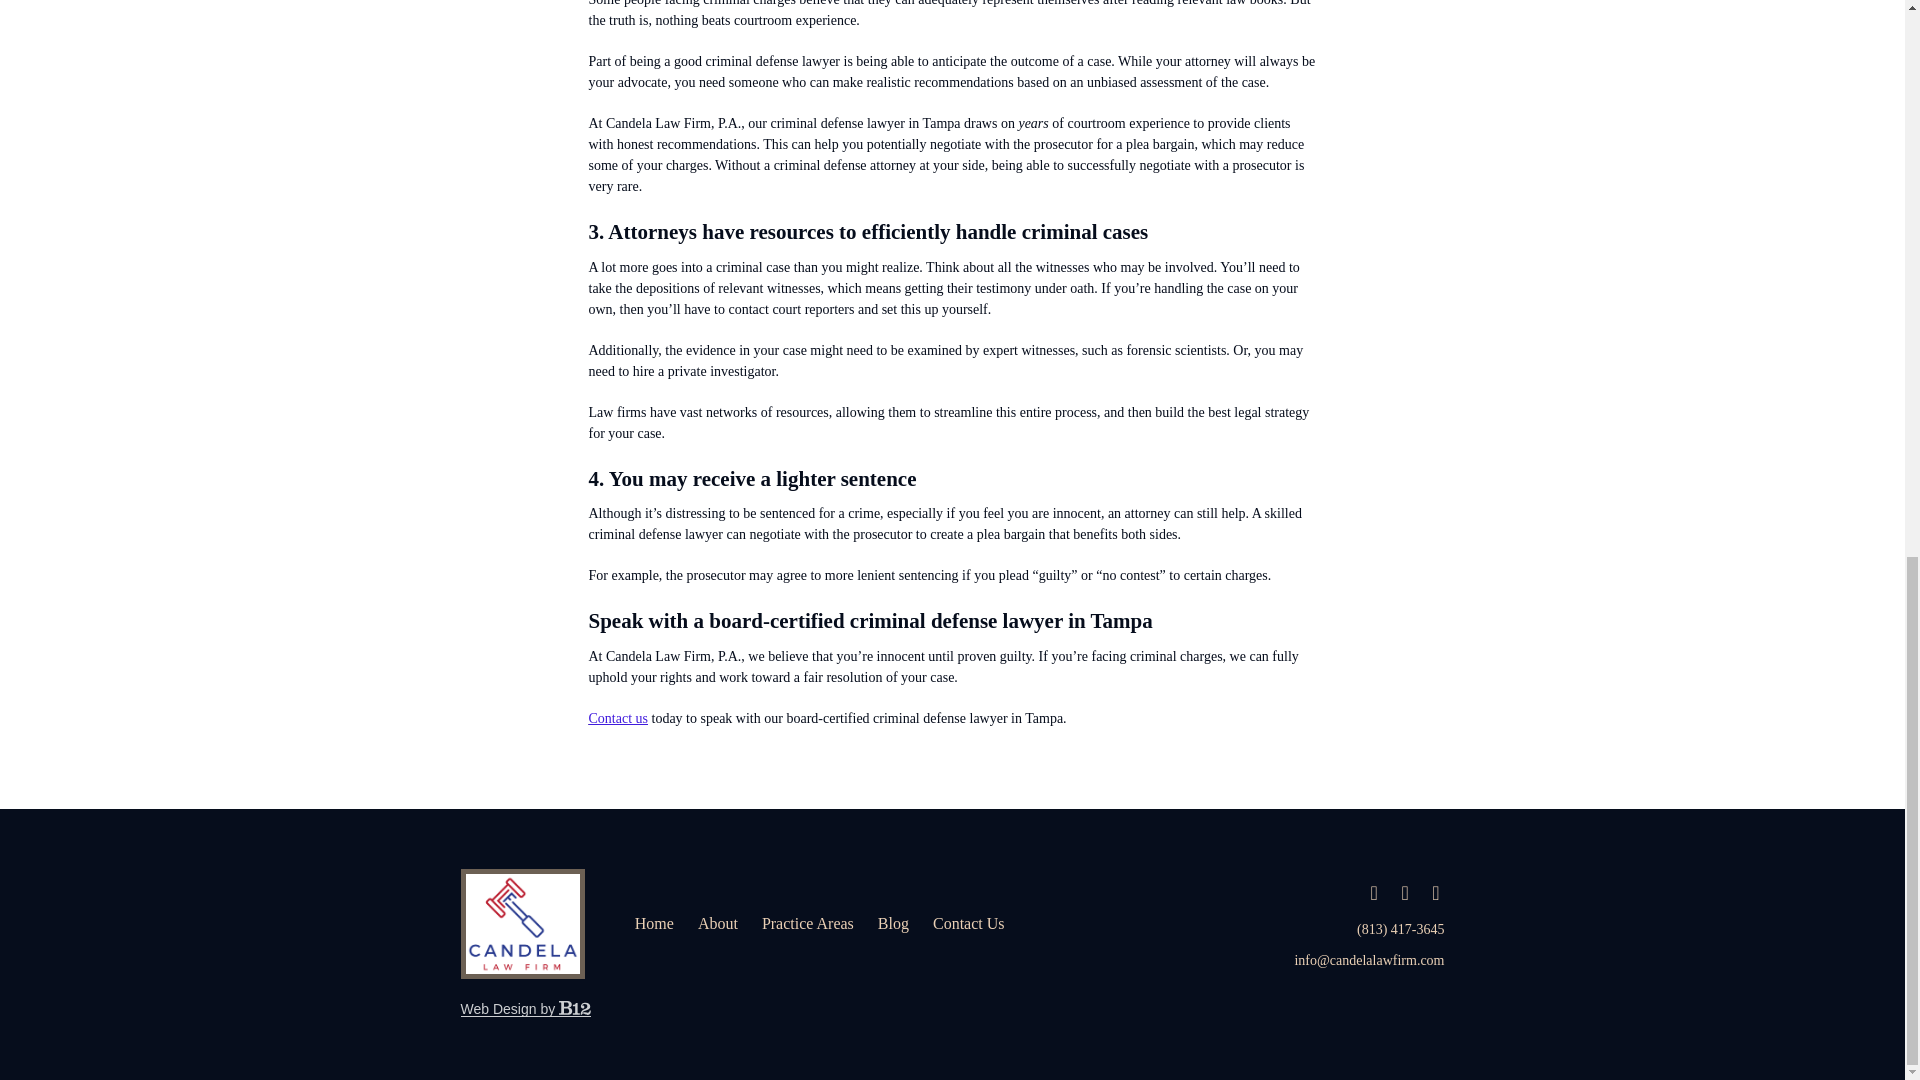  Describe the element at coordinates (968, 924) in the screenshot. I see `Contact Us` at that location.